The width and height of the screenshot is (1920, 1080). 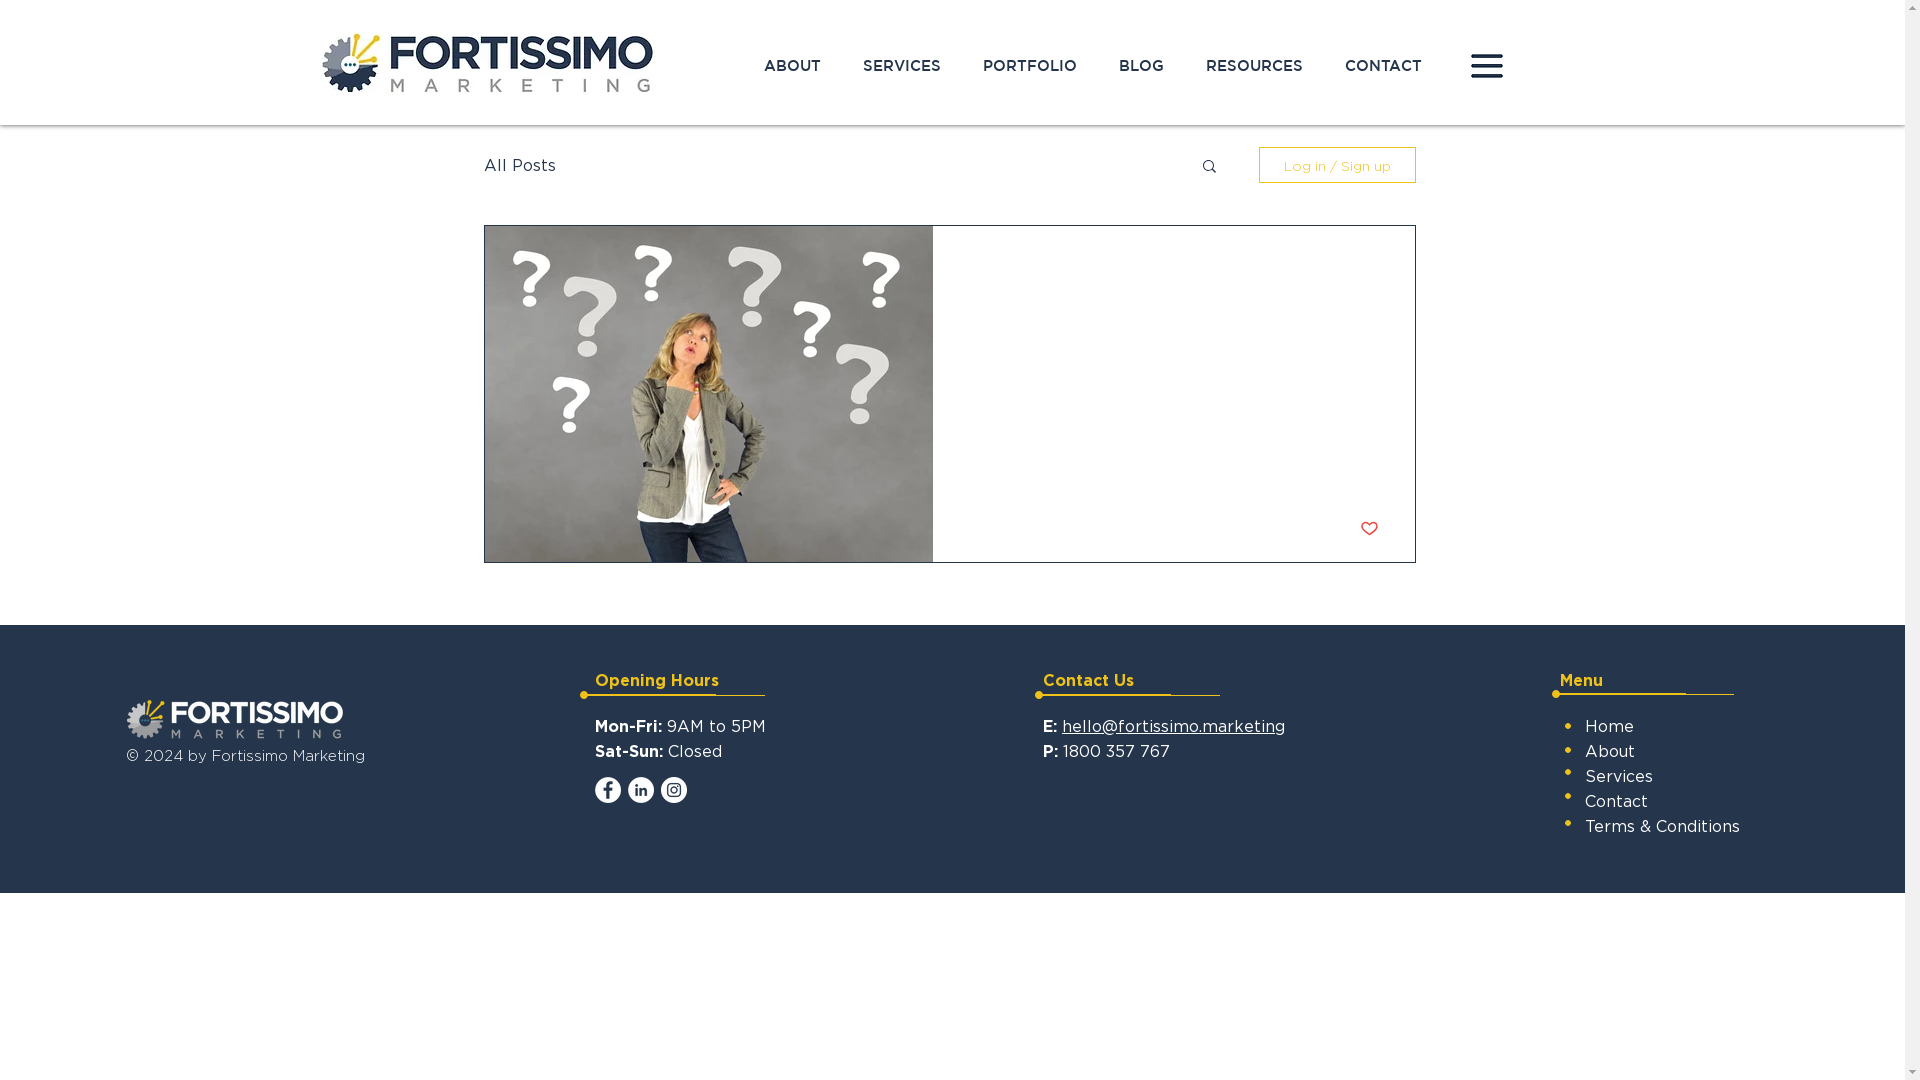 I want to click on 2 likes. Post not marked as liked
2, so click(x=1364, y=528).